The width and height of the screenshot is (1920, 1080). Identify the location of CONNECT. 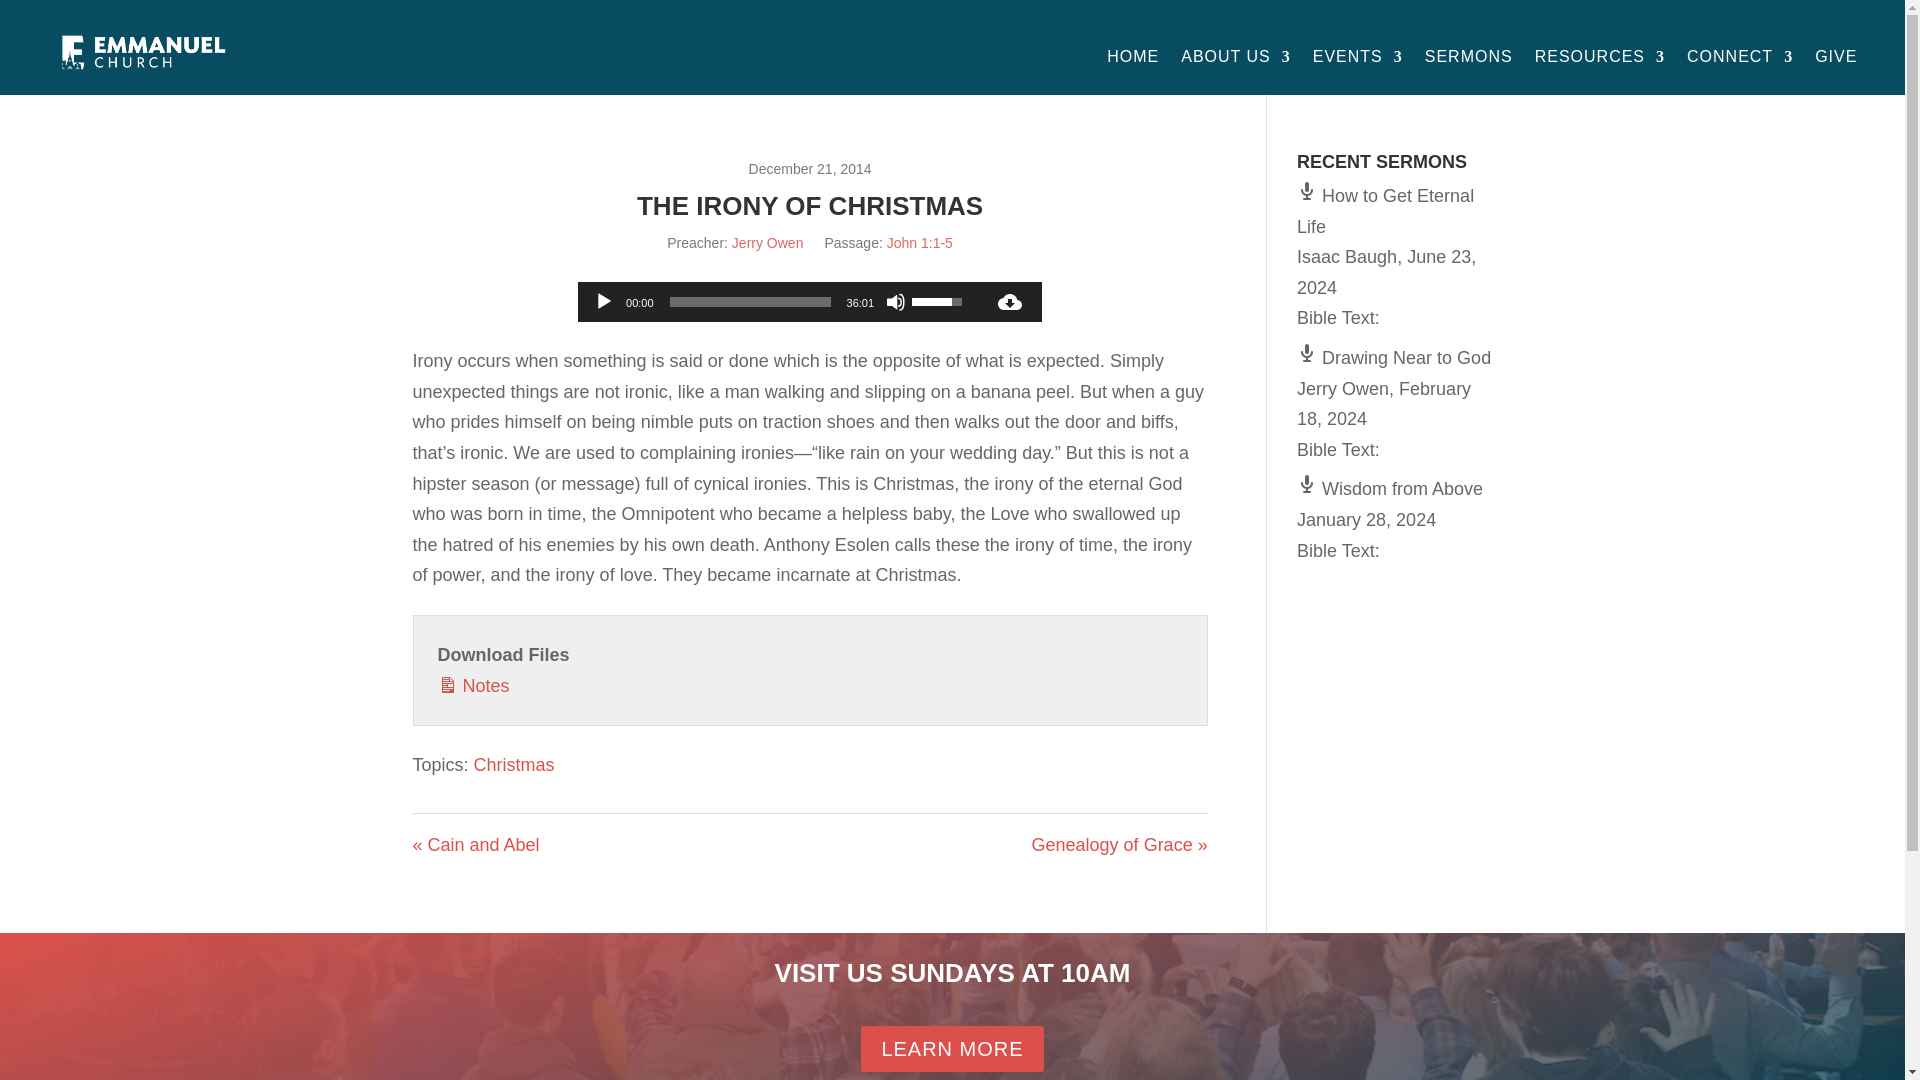
(1740, 57).